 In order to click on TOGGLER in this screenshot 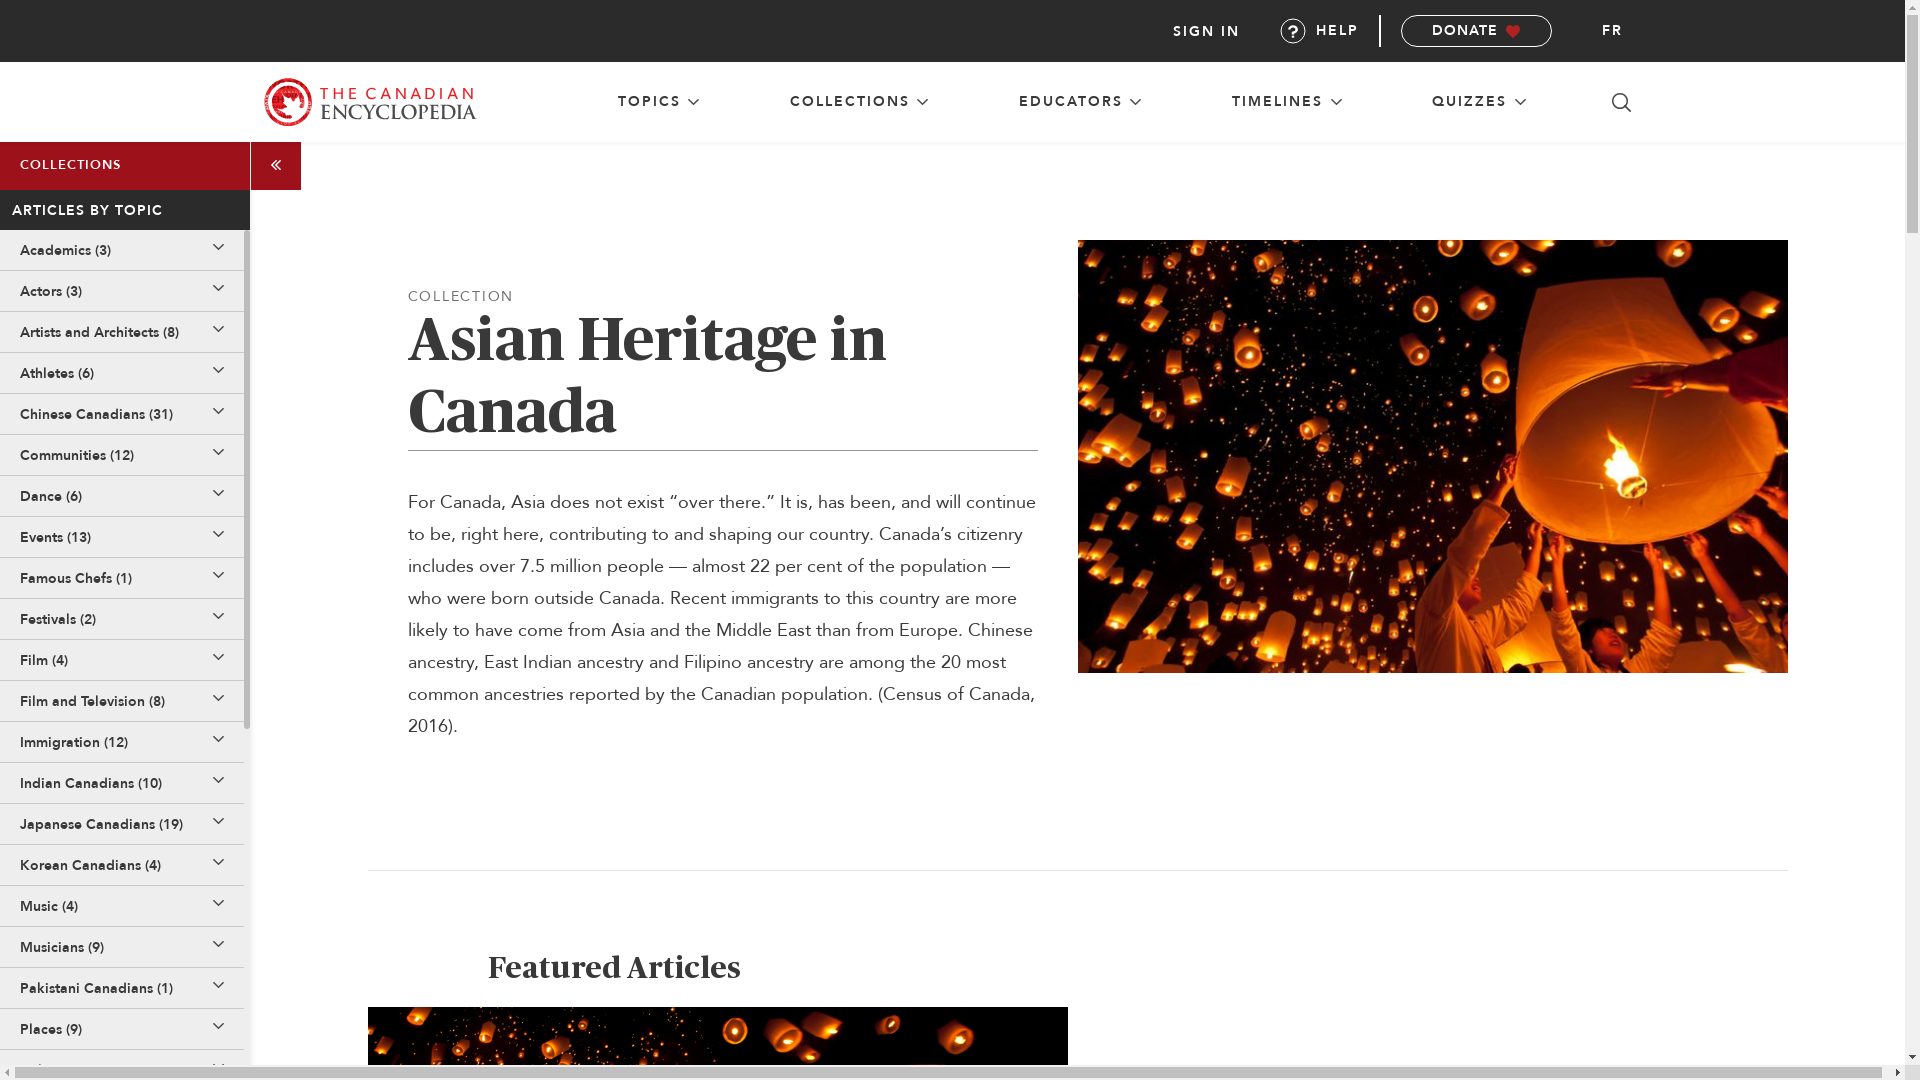, I will do `click(218, 824)`.